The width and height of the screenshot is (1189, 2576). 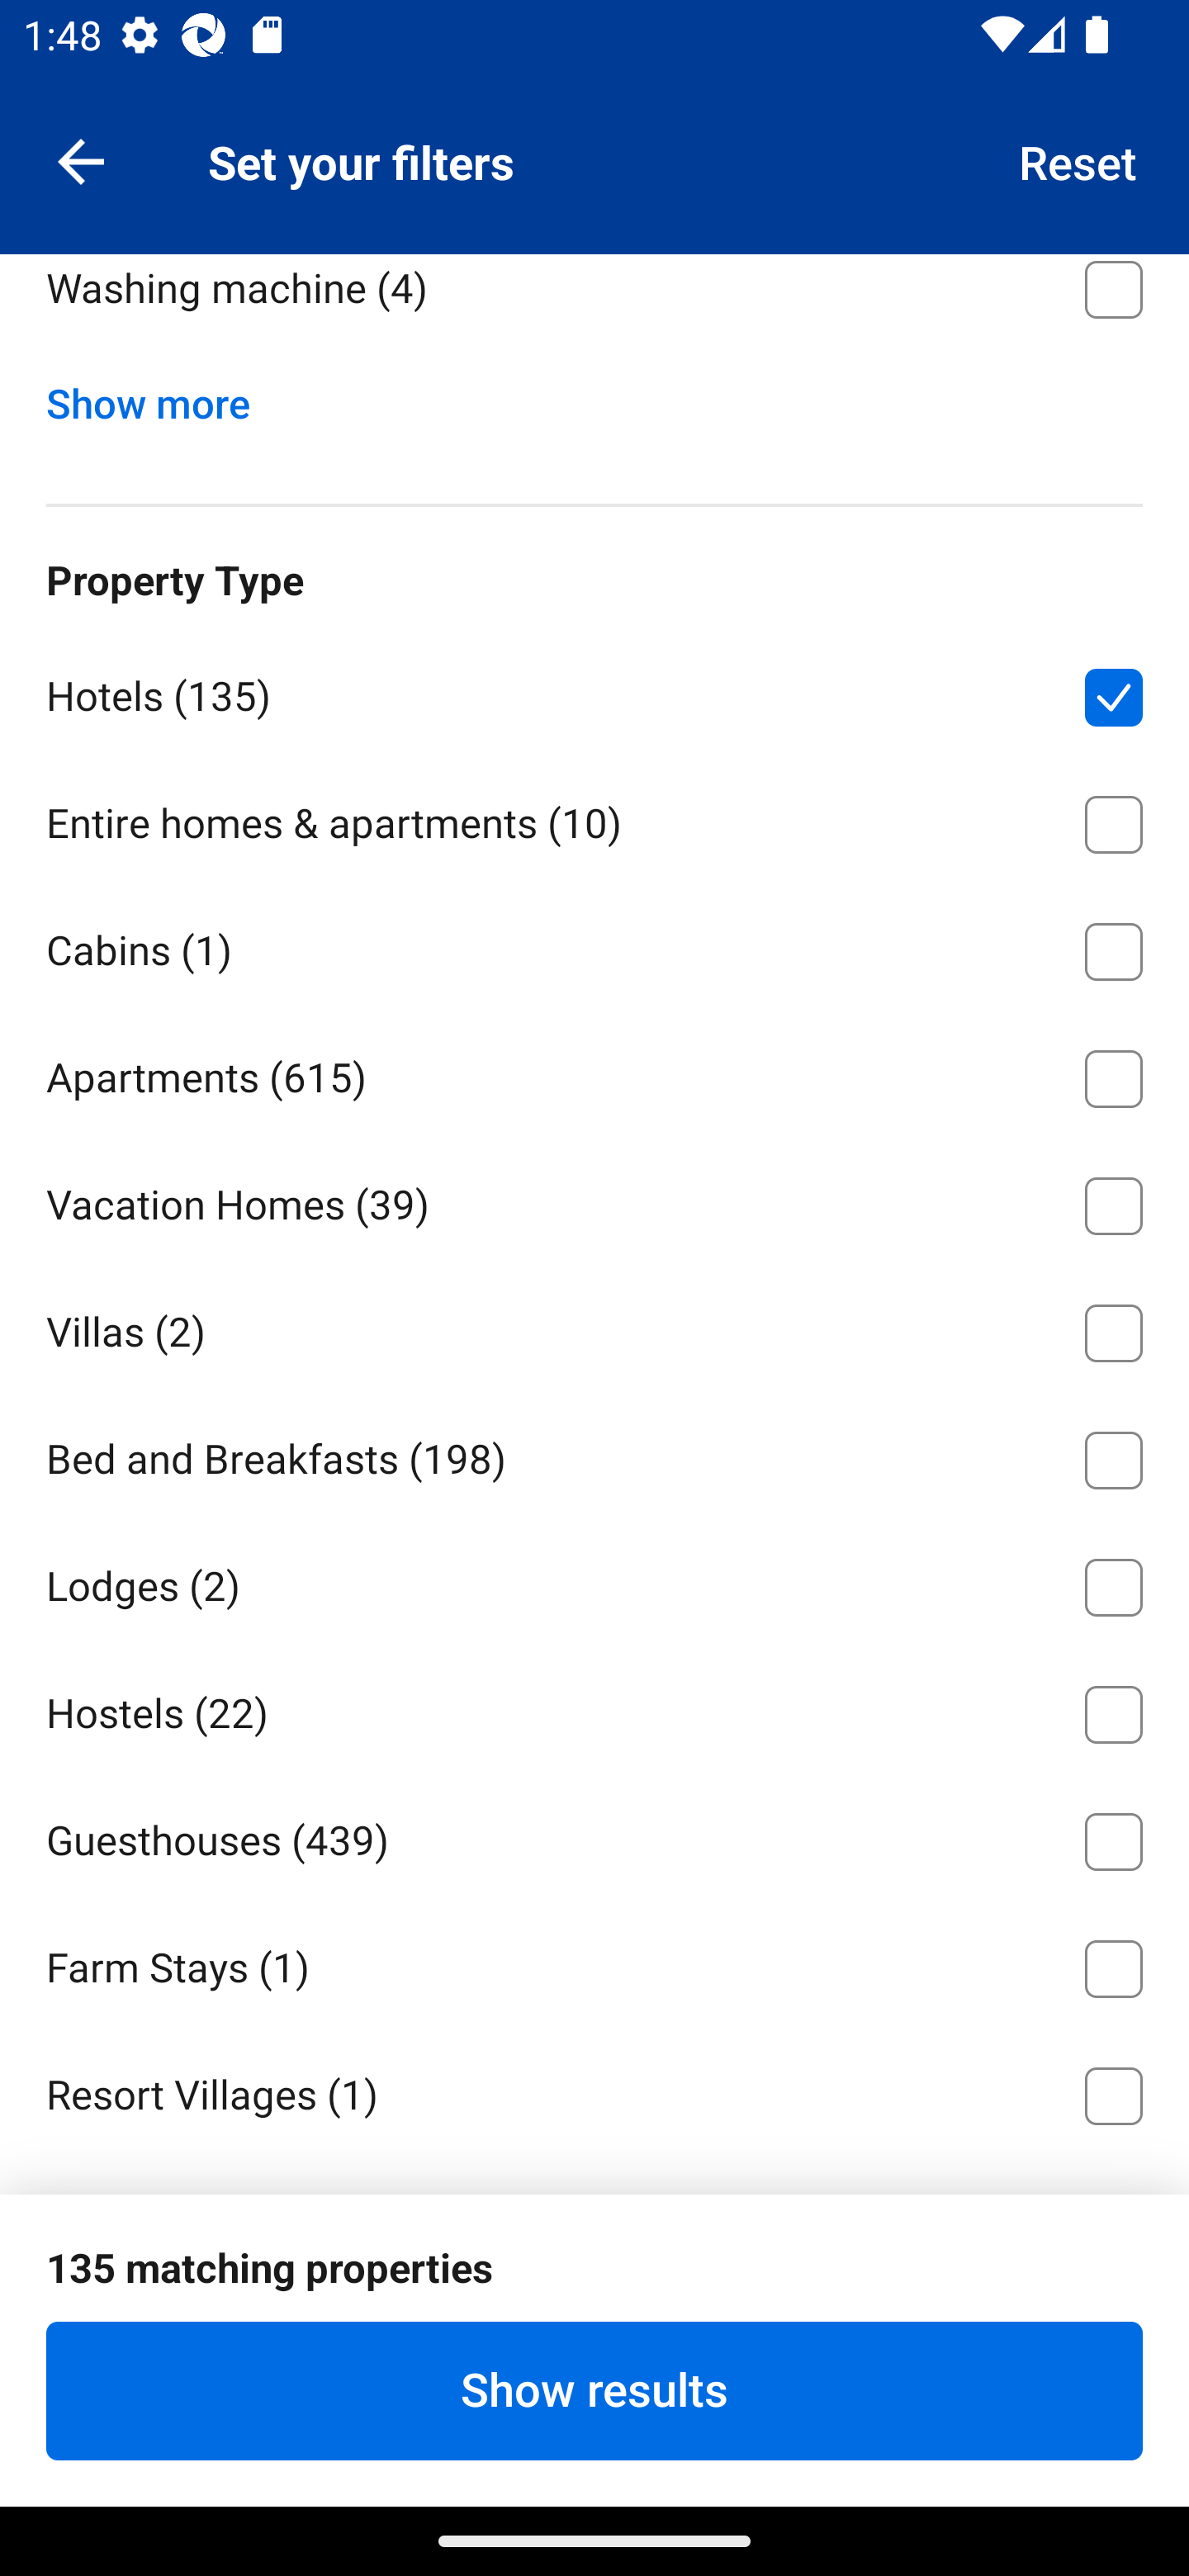 What do you see at coordinates (594, 1328) in the screenshot?
I see `Villas ⁦(2)` at bounding box center [594, 1328].